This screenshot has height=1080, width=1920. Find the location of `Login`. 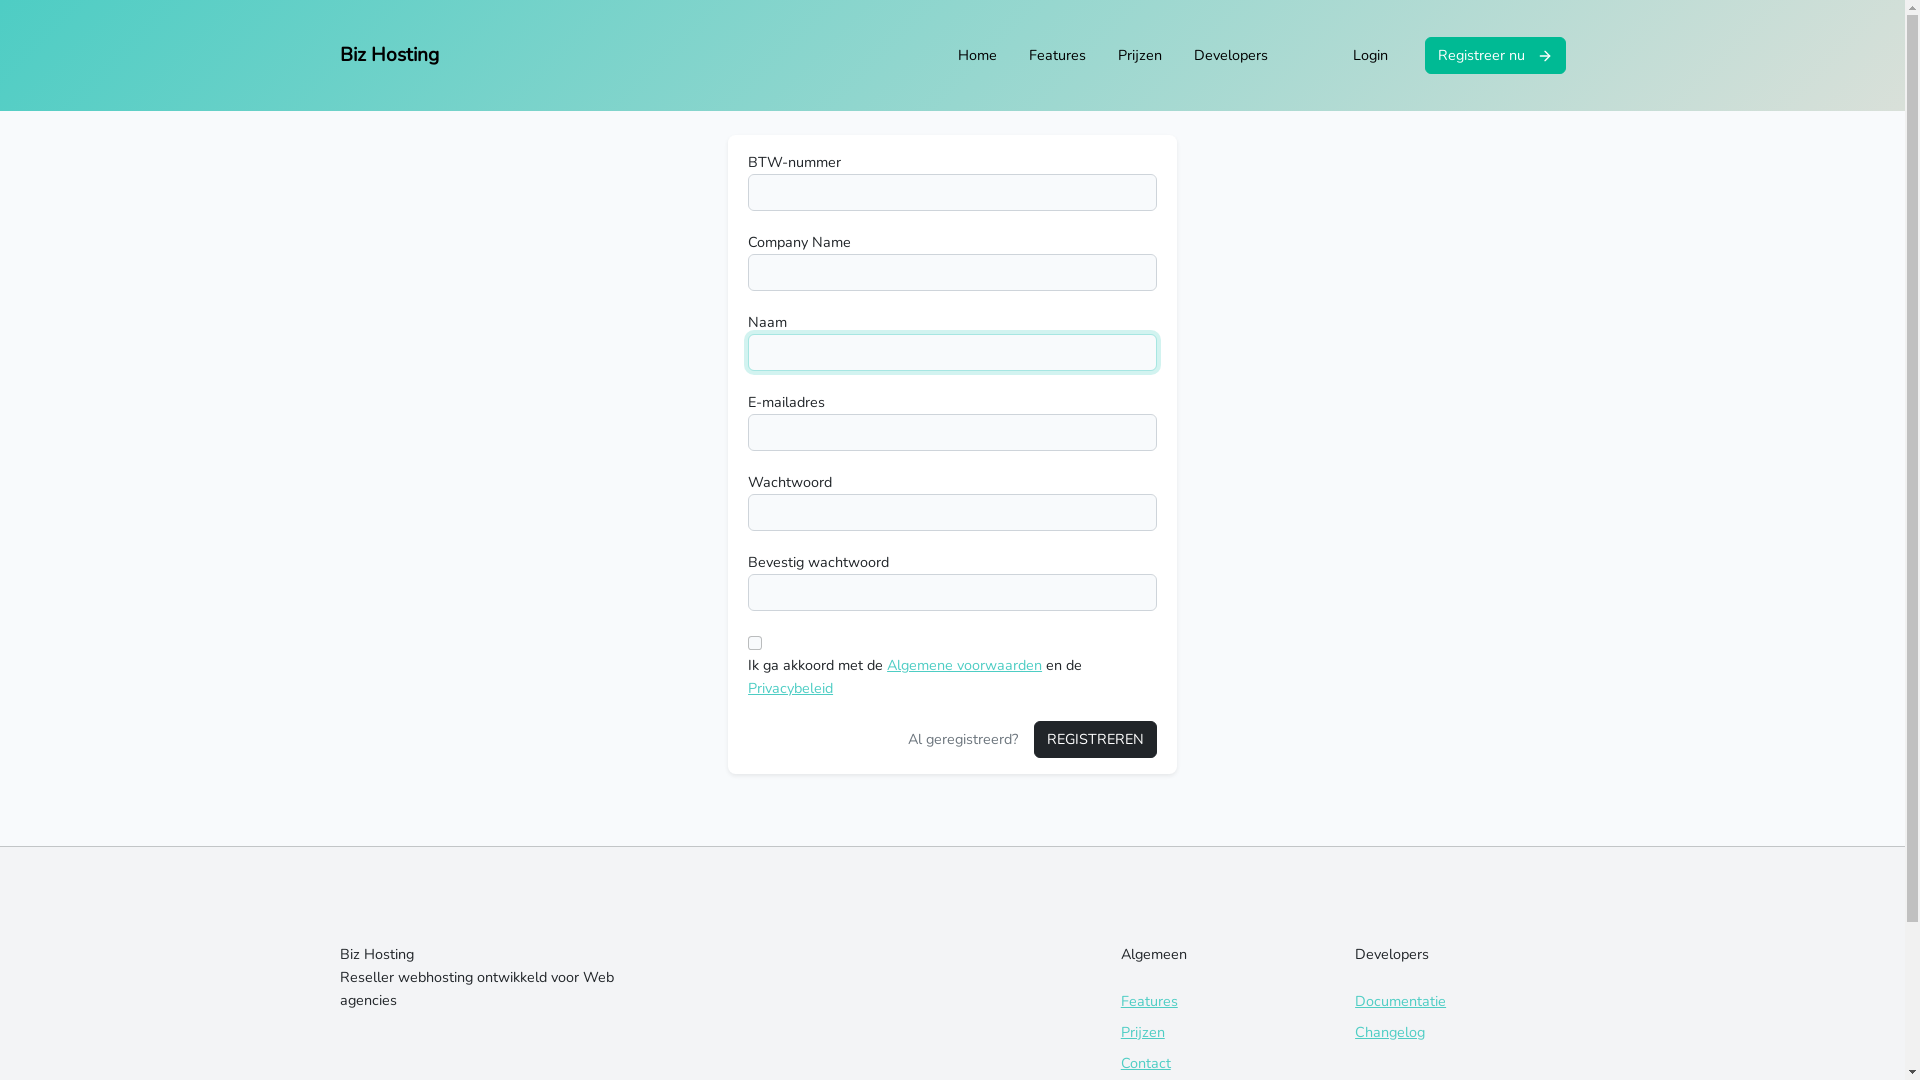

Login is located at coordinates (1370, 56).